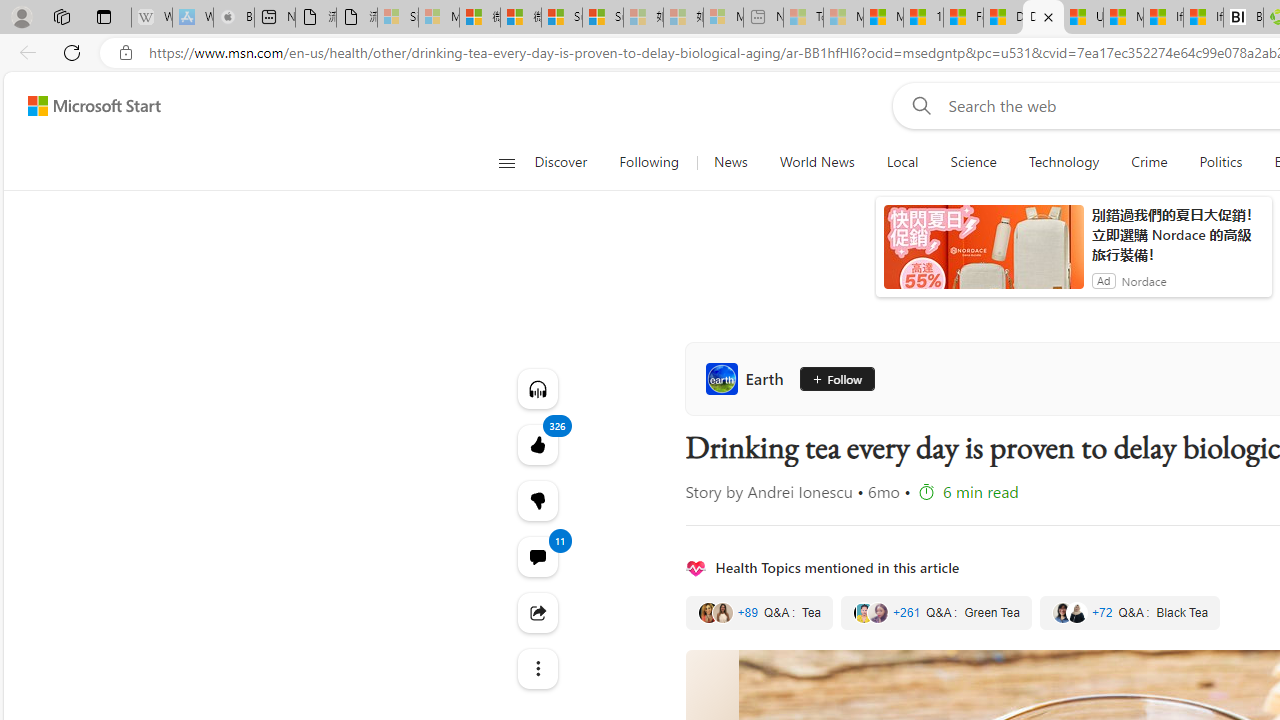  What do you see at coordinates (61, 16) in the screenshot?
I see `Workspaces` at bounding box center [61, 16].